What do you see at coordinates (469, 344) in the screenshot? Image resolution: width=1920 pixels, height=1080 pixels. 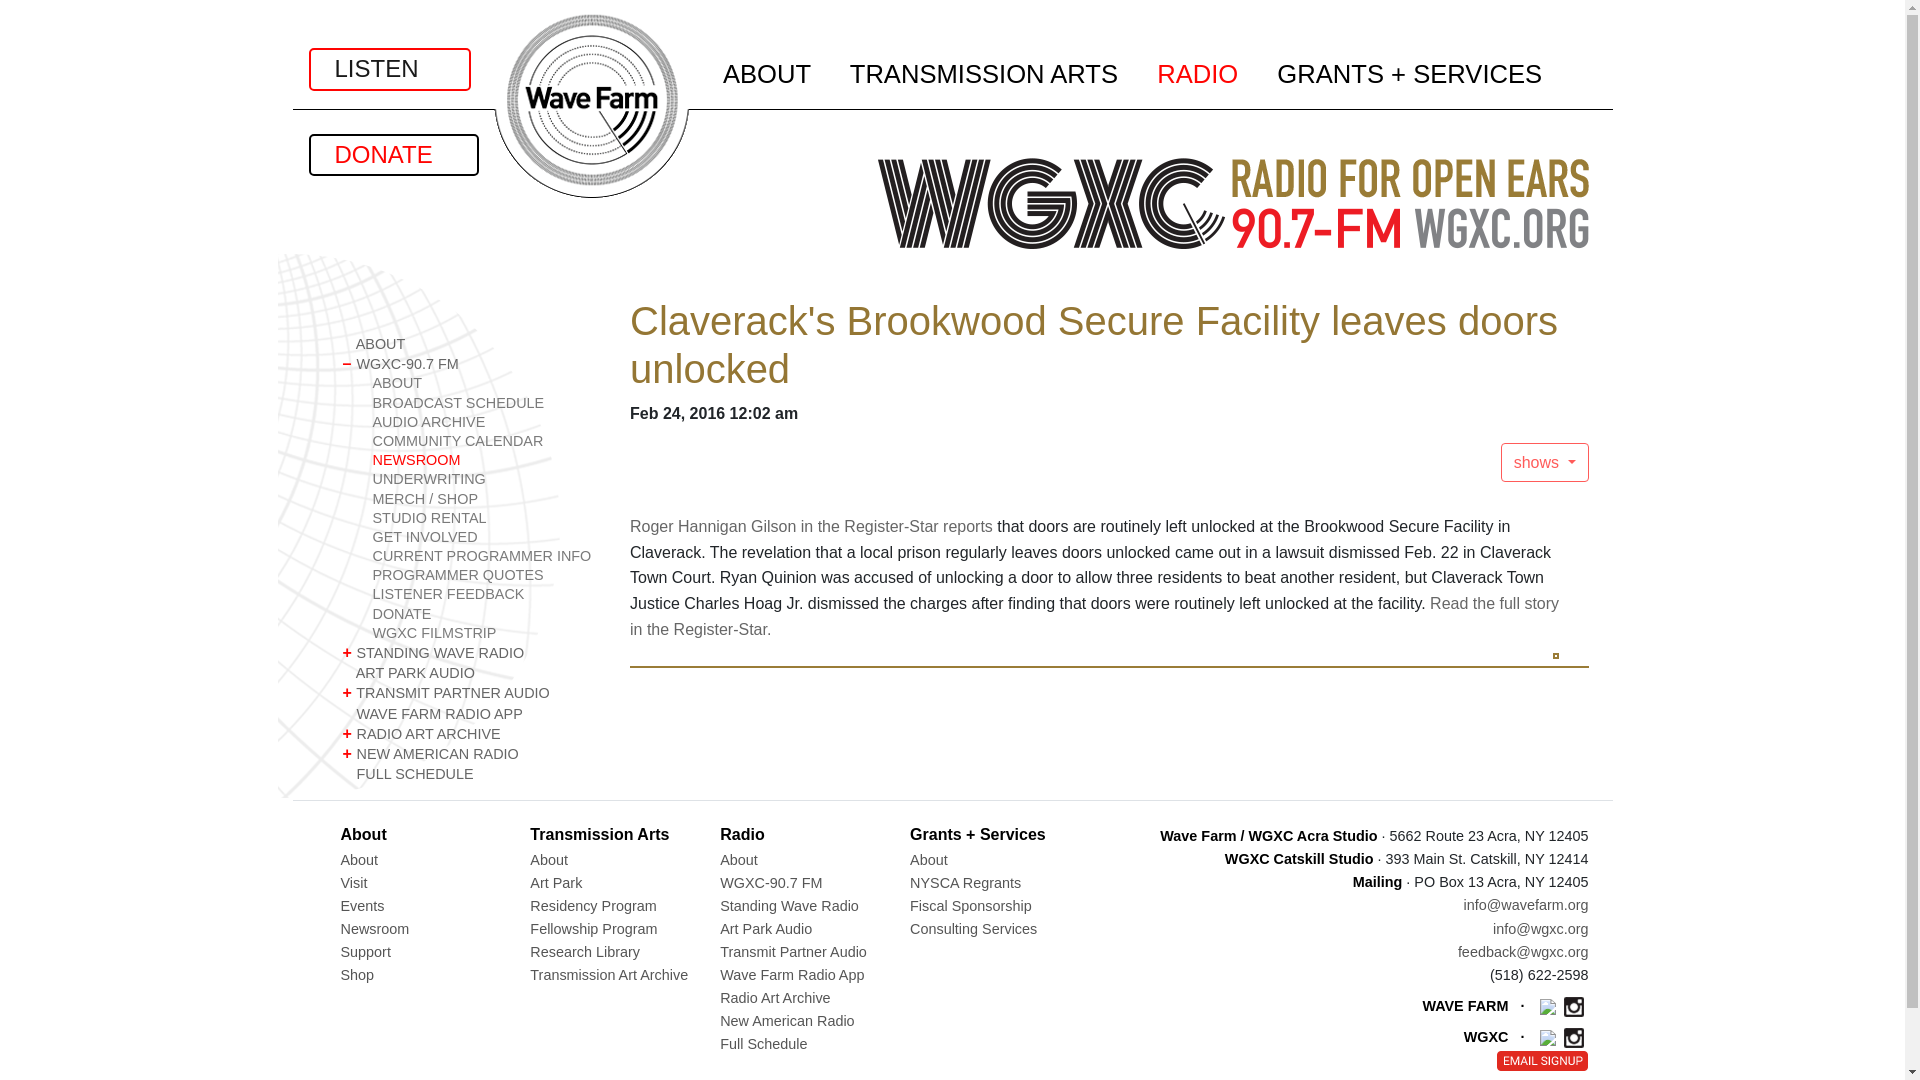 I see `  ABOUT` at bounding box center [469, 344].